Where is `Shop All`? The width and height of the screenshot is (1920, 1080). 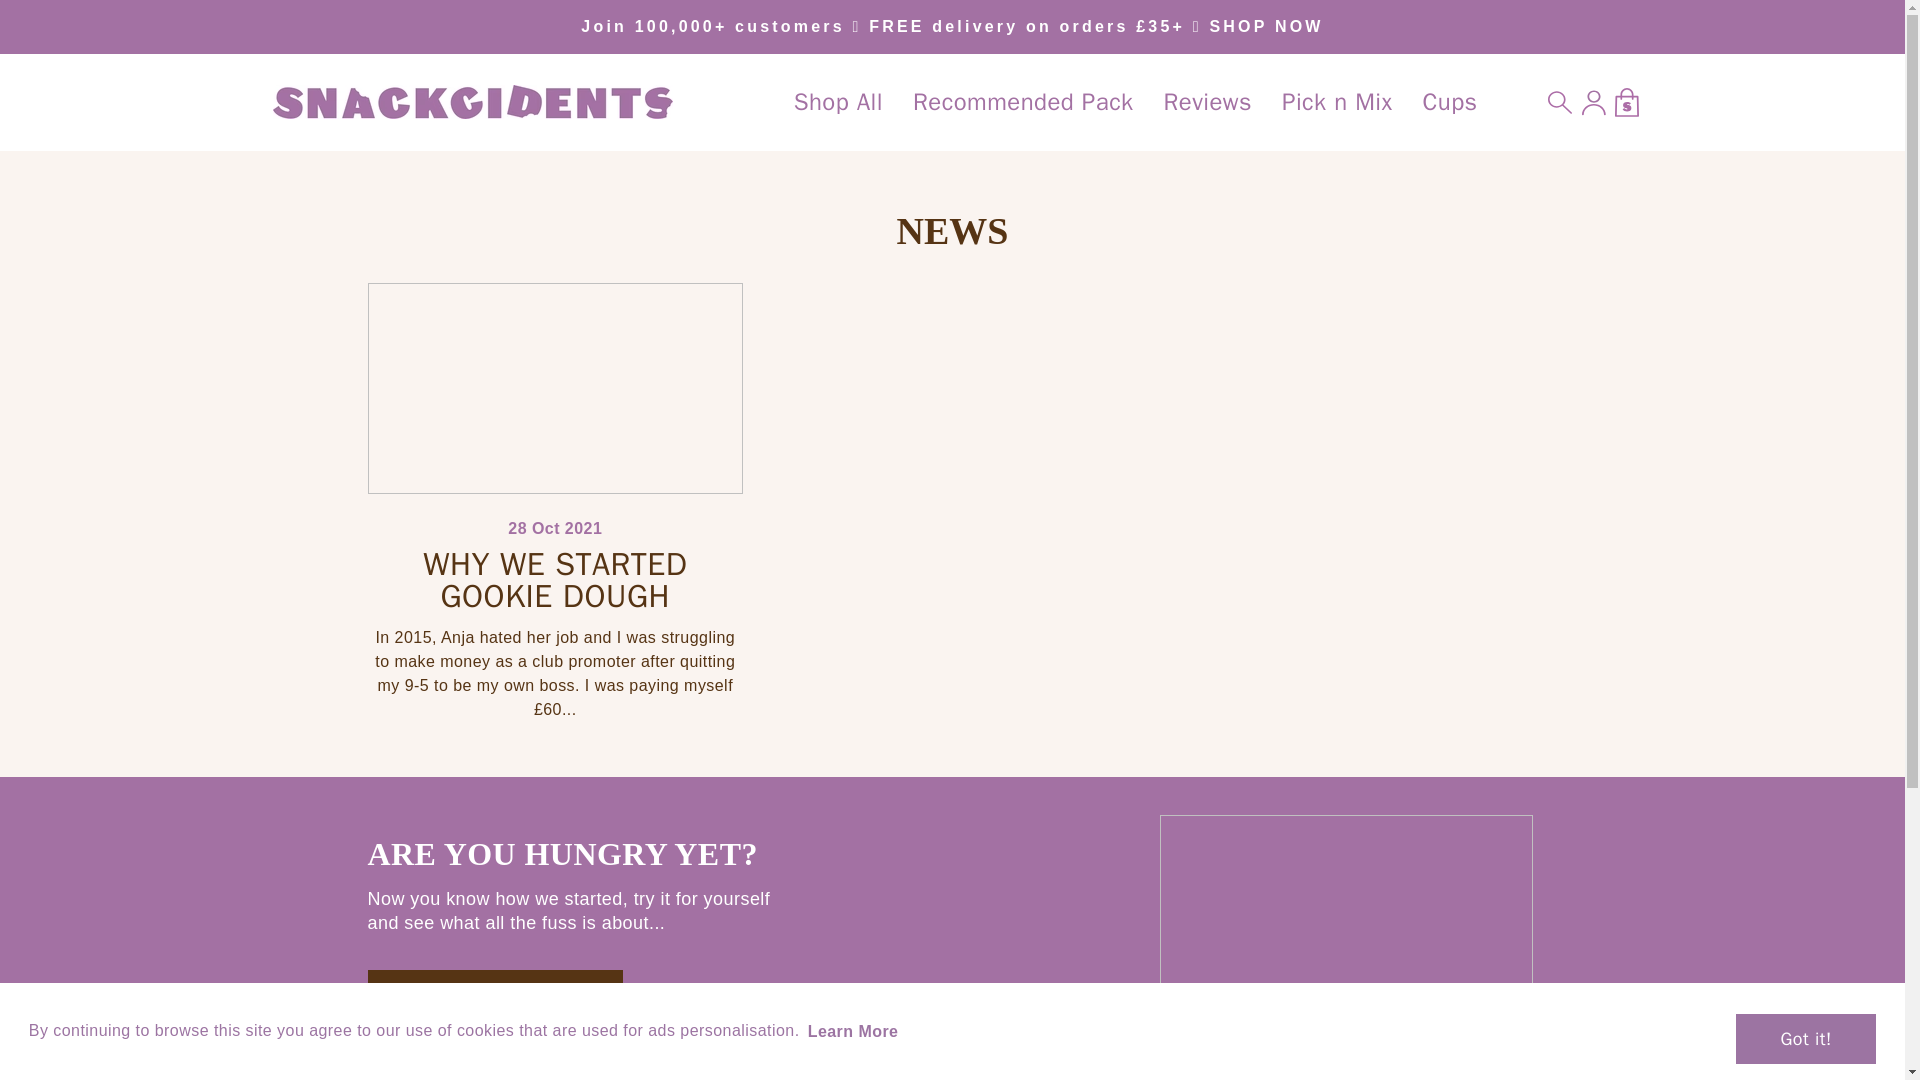
Shop All is located at coordinates (838, 102).